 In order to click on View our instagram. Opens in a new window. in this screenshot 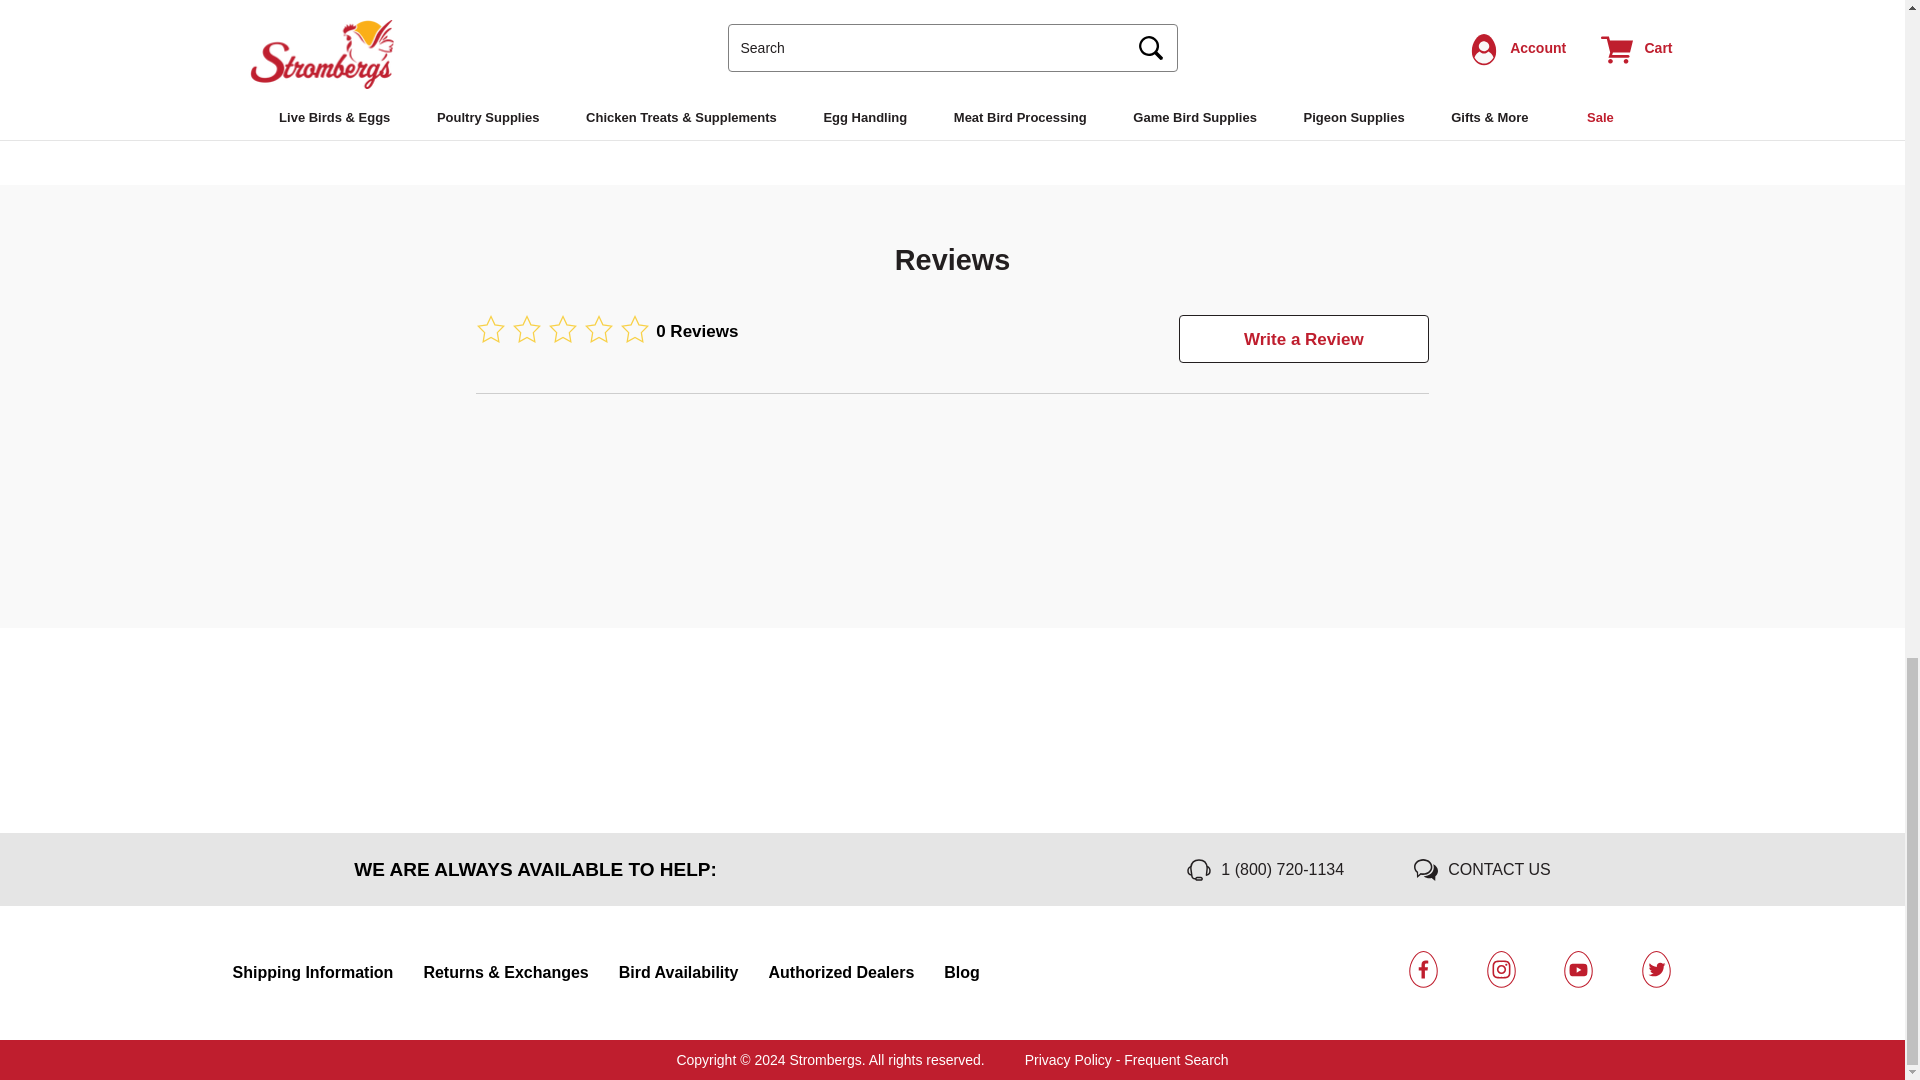, I will do `click(1501, 970)`.